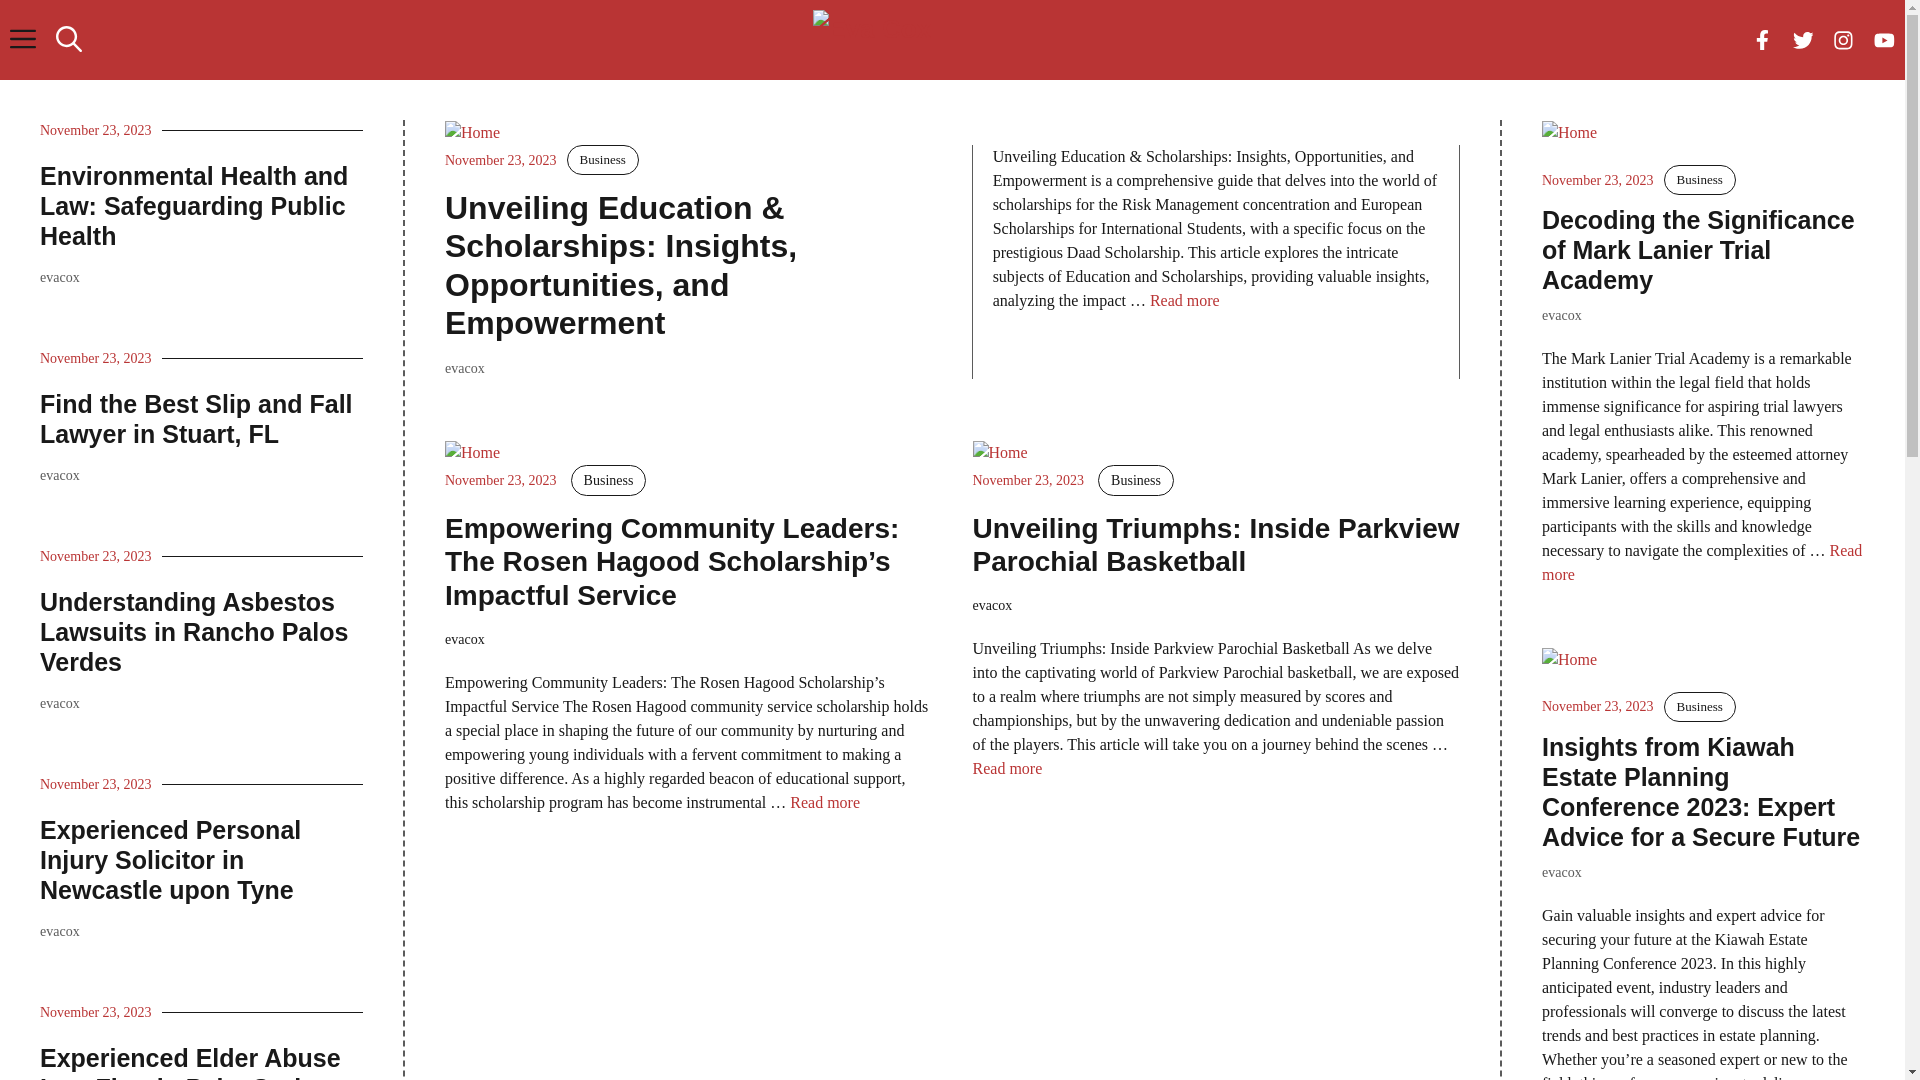 The image size is (1920, 1080). I want to click on Read more, so click(1007, 768).